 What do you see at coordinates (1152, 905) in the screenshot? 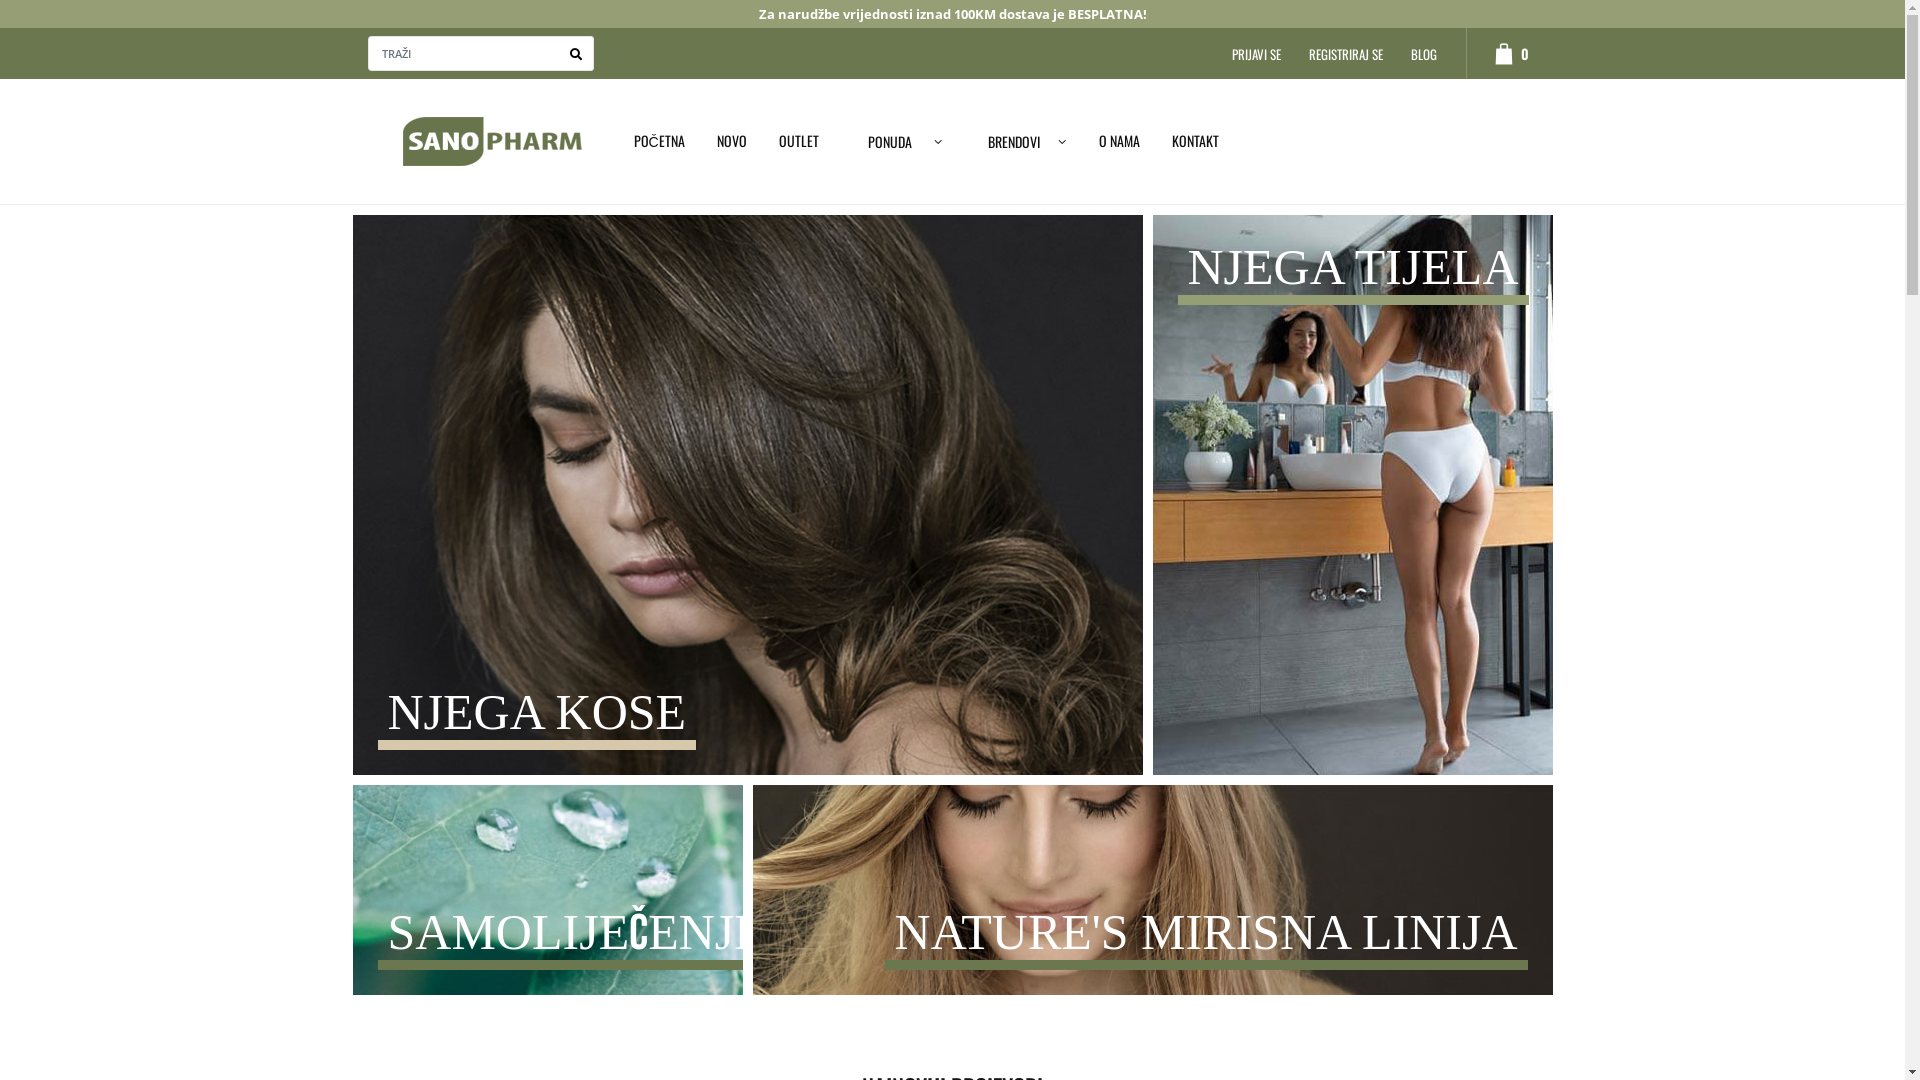
I see `NATURE'S MIRISNA LINIJA` at bounding box center [1152, 905].